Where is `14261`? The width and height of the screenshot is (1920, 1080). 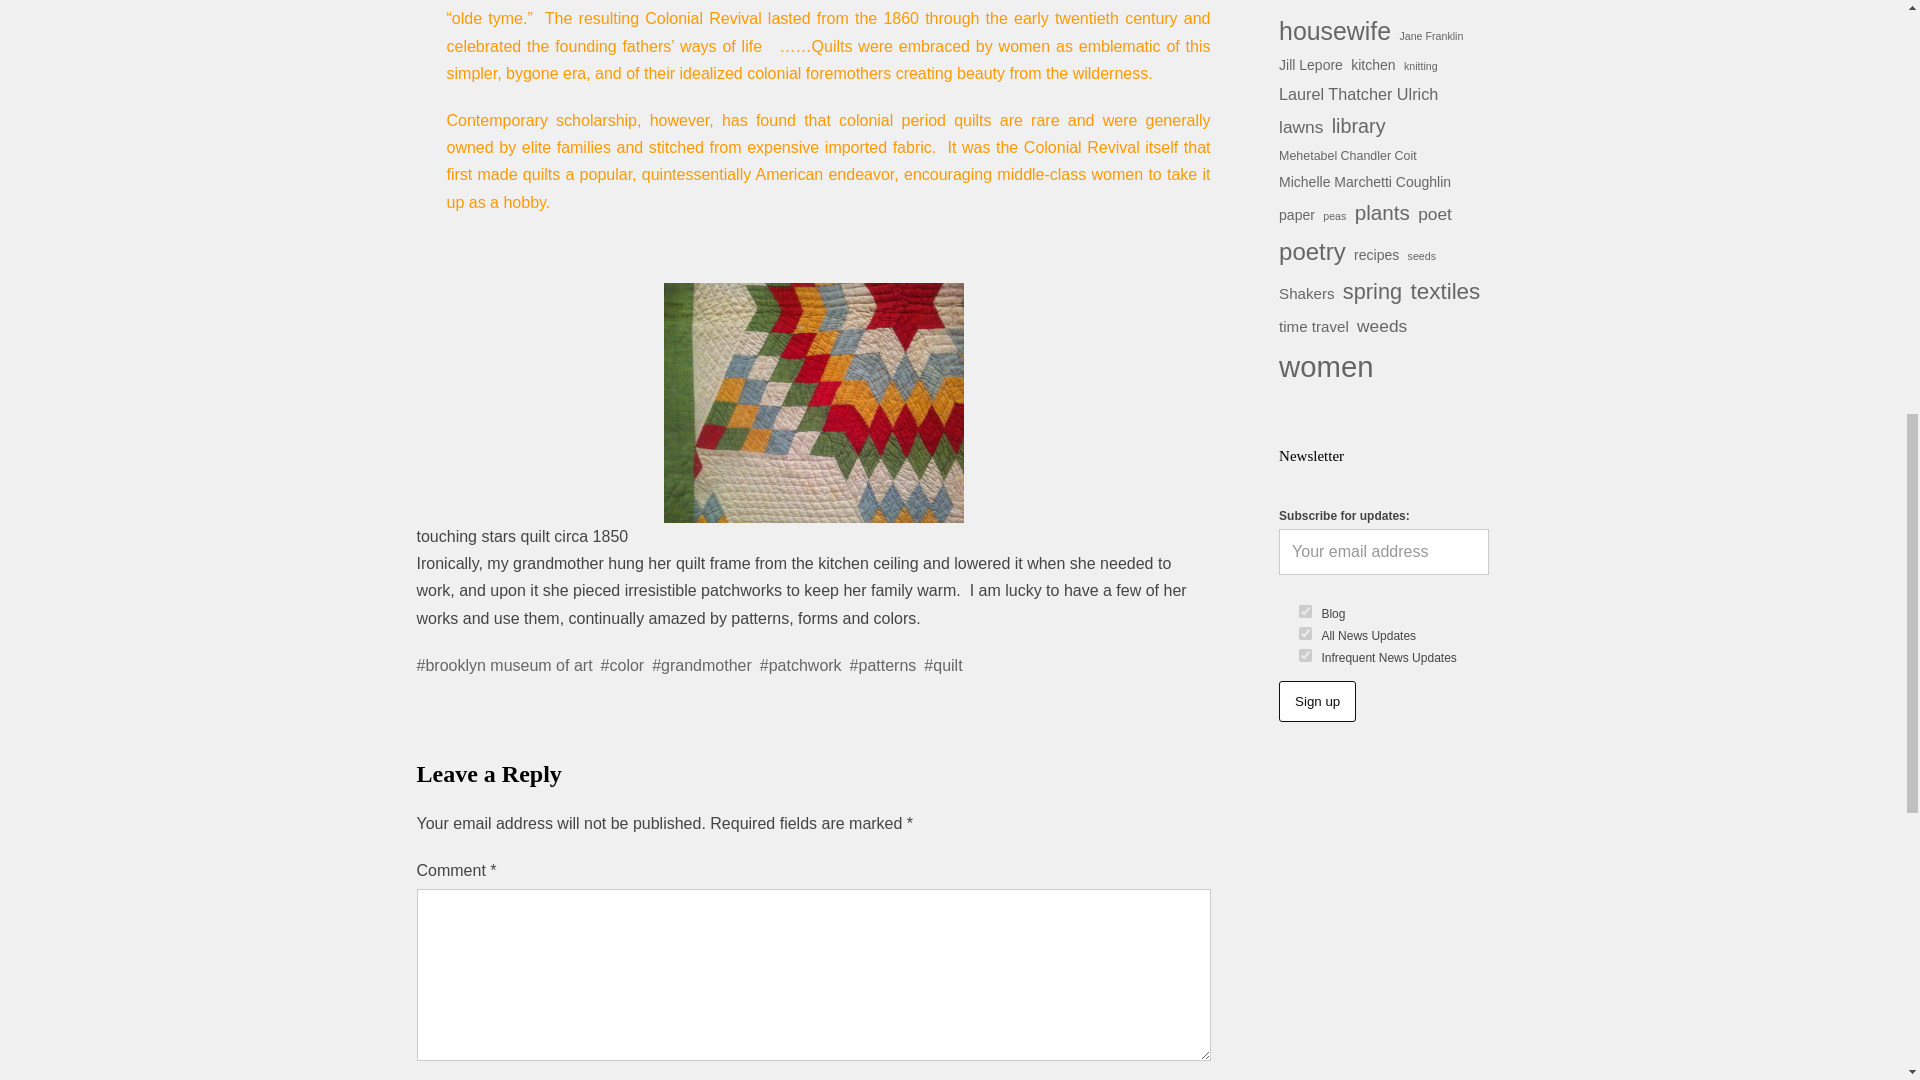 14261 is located at coordinates (1305, 610).